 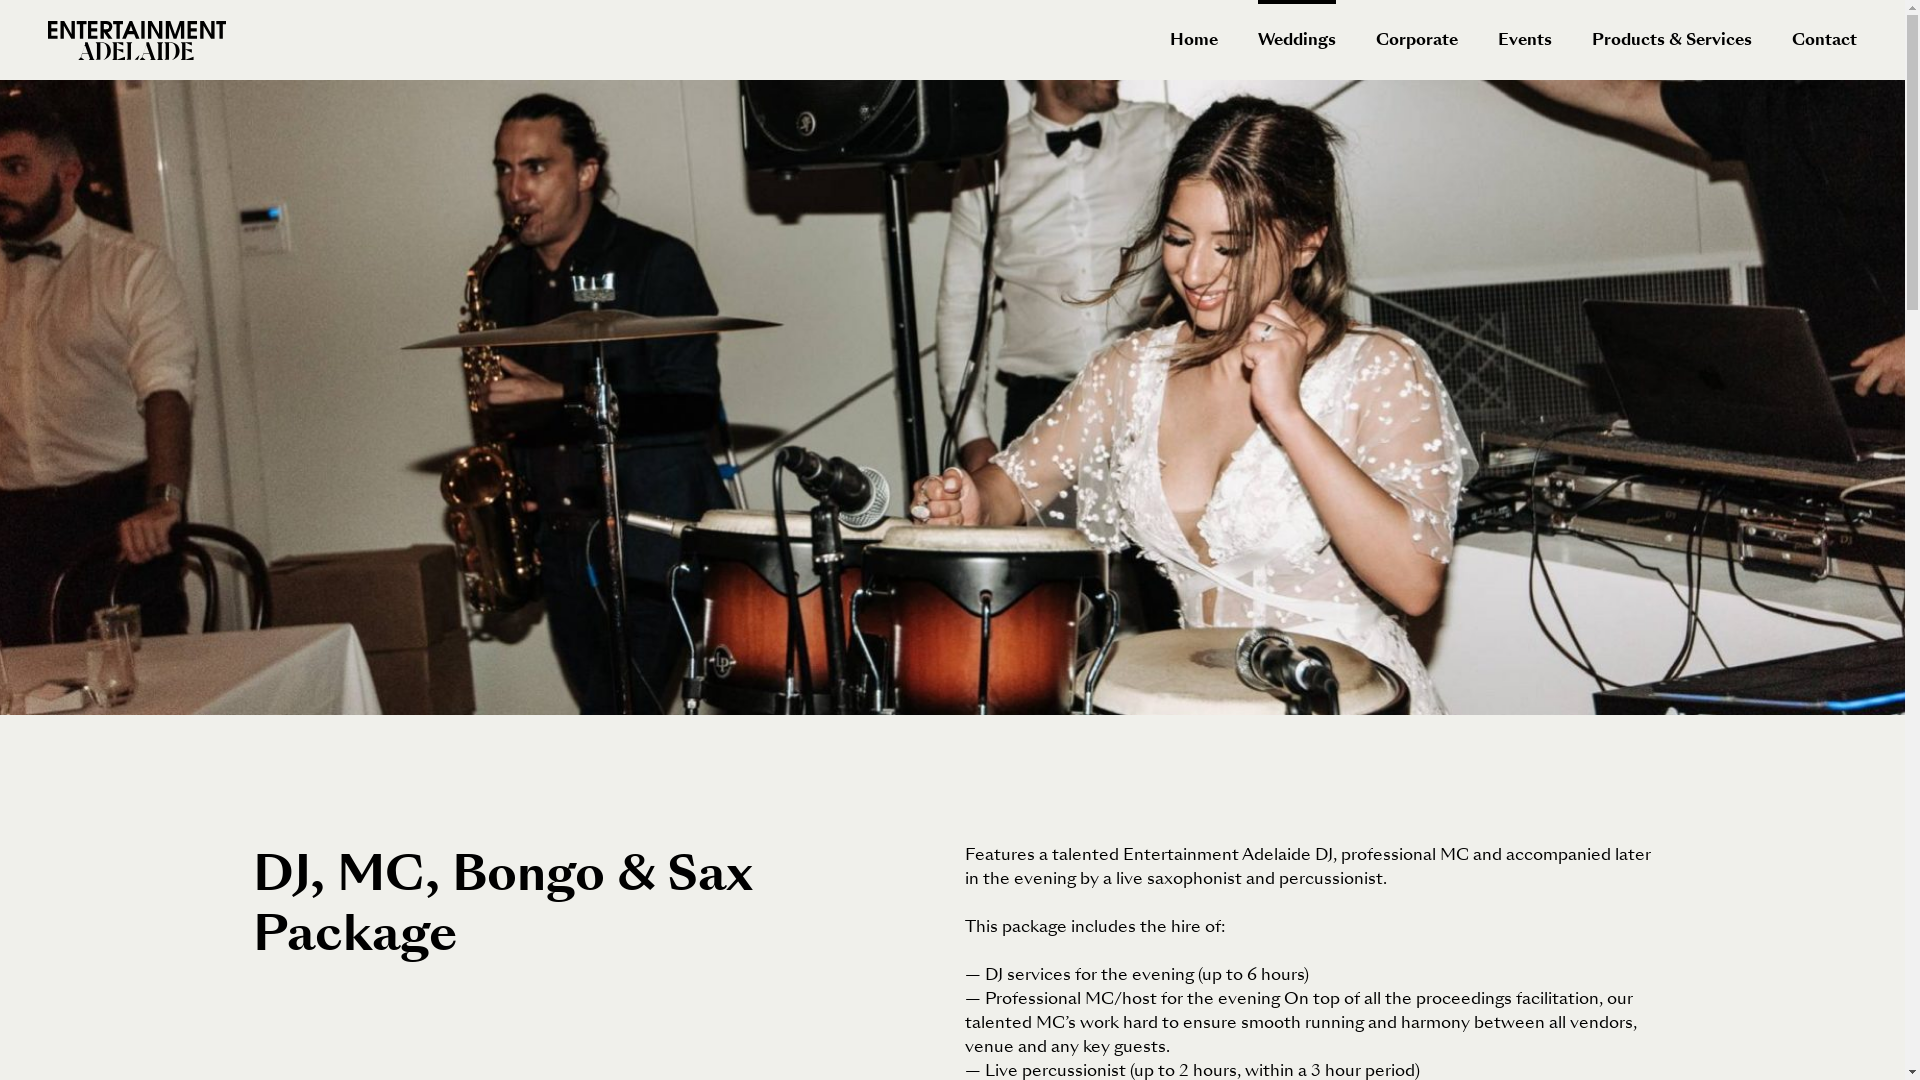 I want to click on Contact, so click(x=1824, y=40).